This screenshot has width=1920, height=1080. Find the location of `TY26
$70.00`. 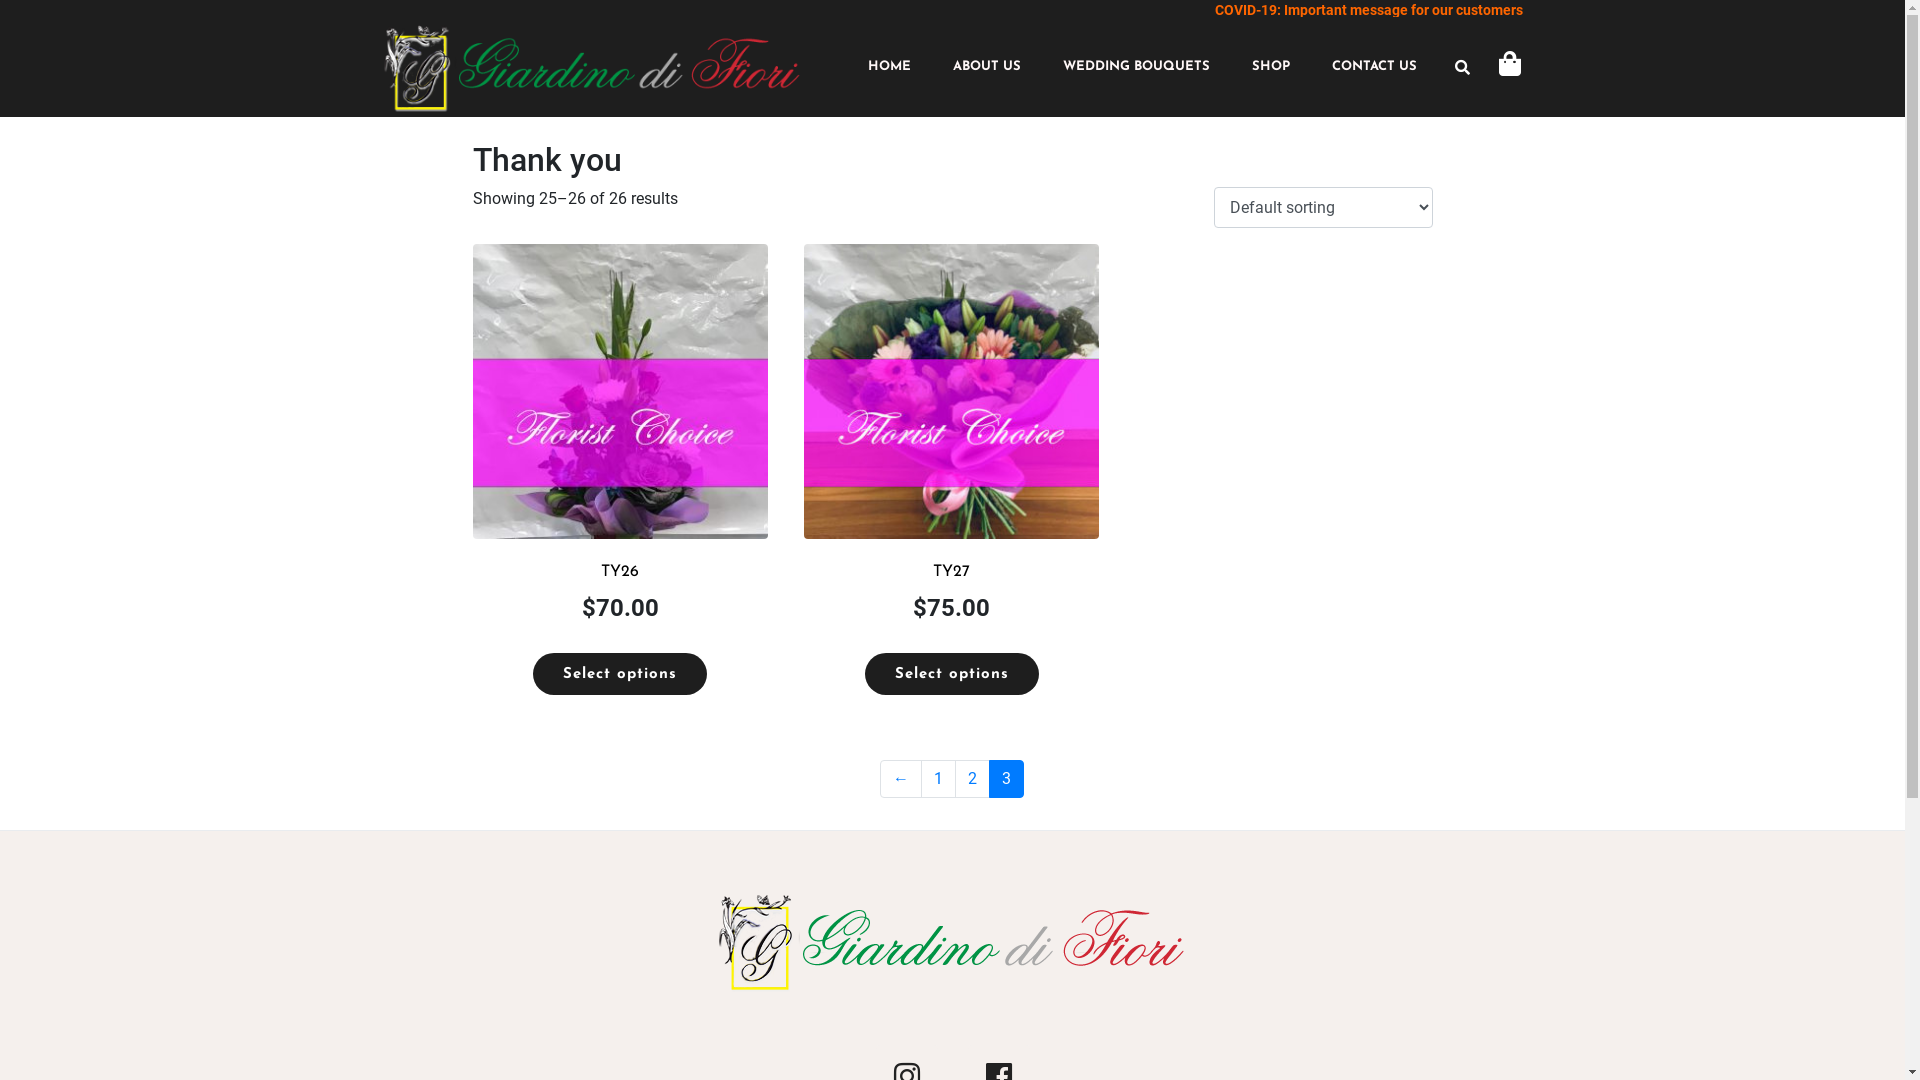

TY26
$70.00 is located at coordinates (620, 460).